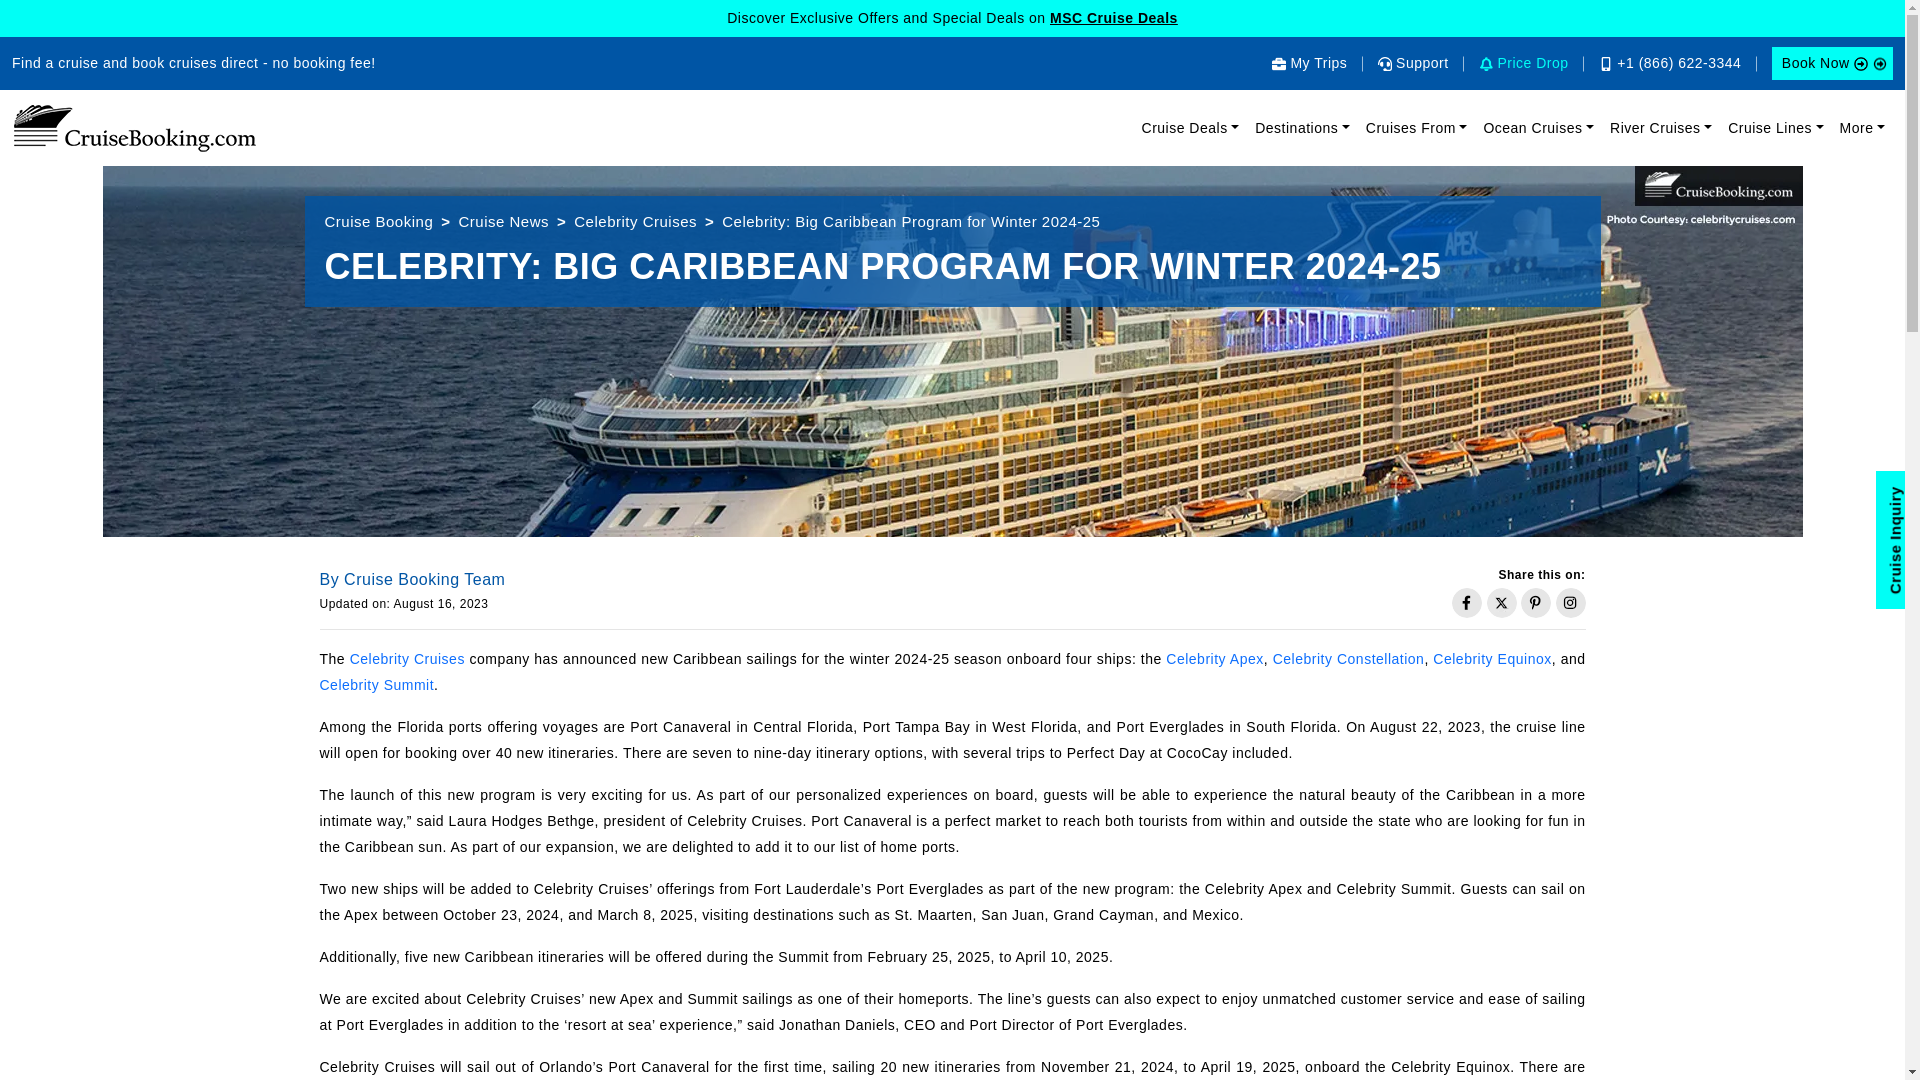 The image size is (1920, 1080). I want to click on MSC Cruise Deals, so click(1114, 17).